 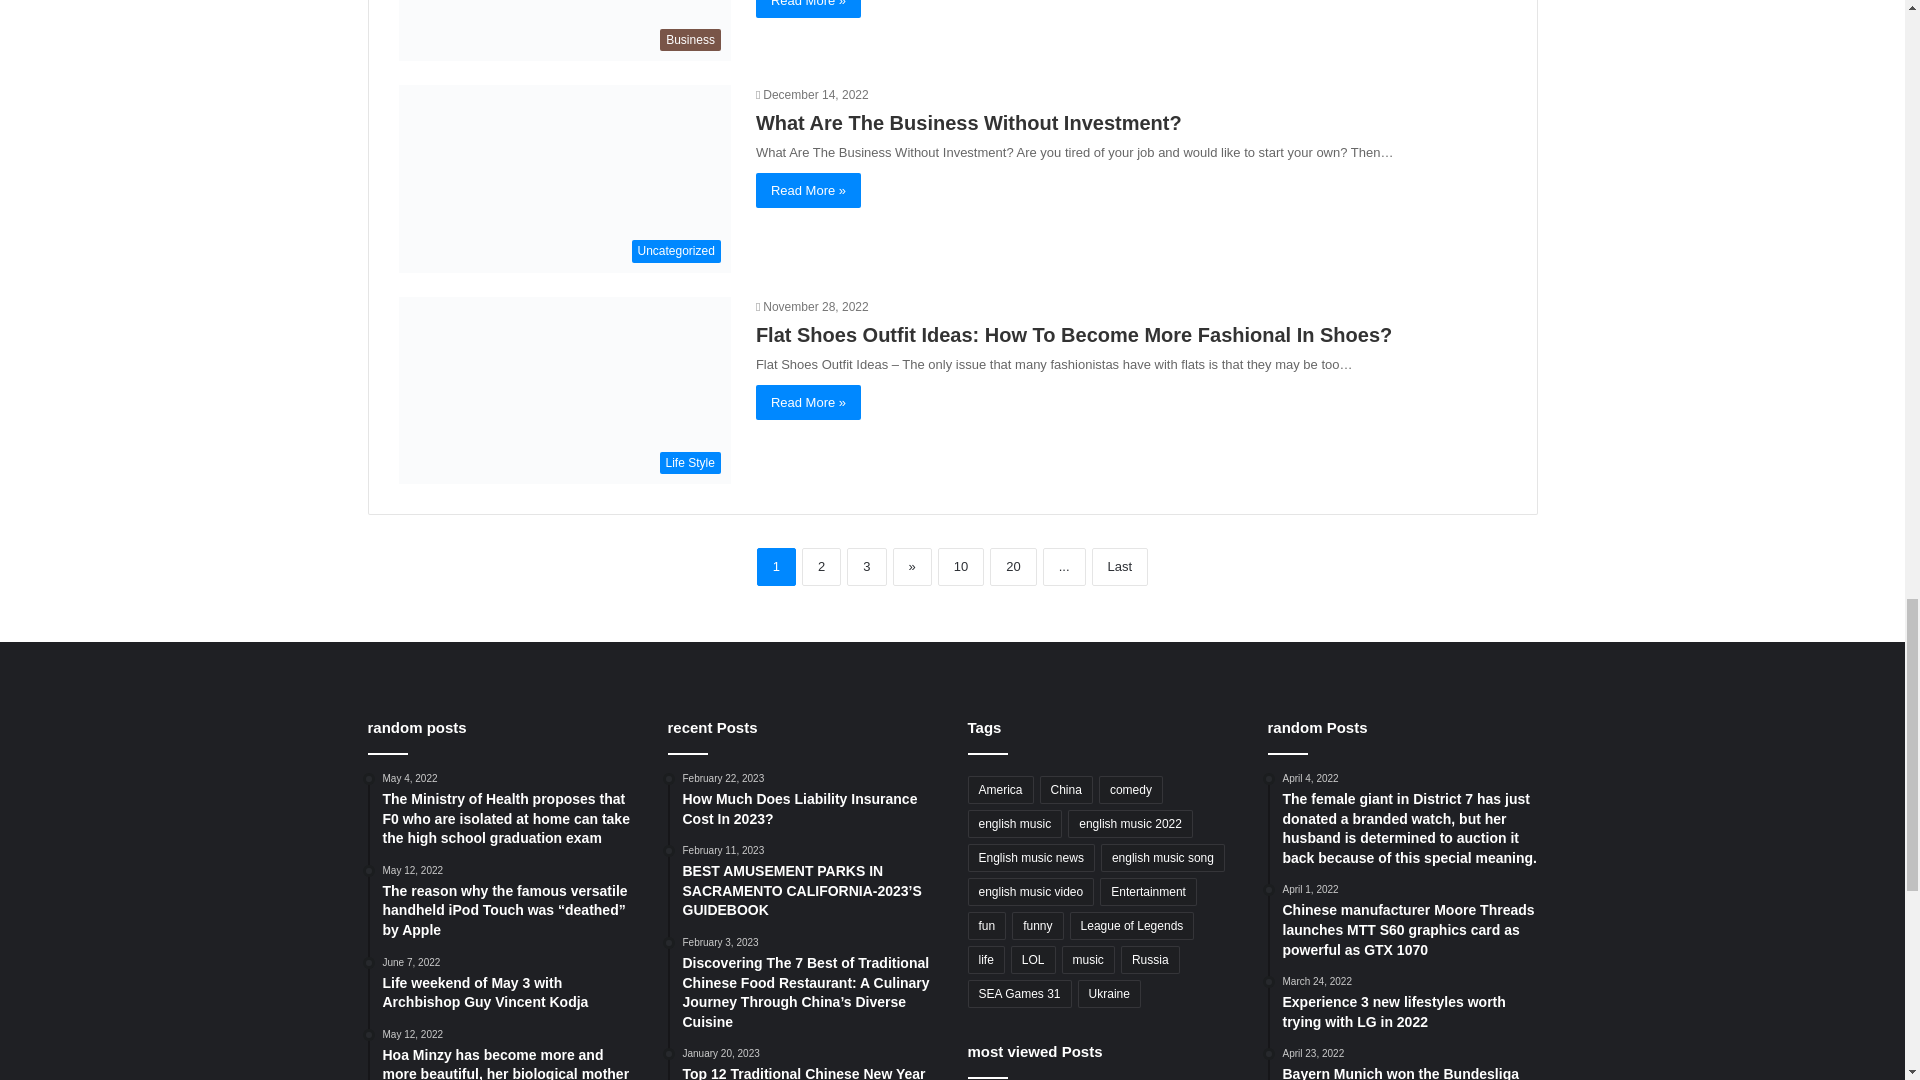 I want to click on What Are The Business Without Investment?, so click(x=969, y=122).